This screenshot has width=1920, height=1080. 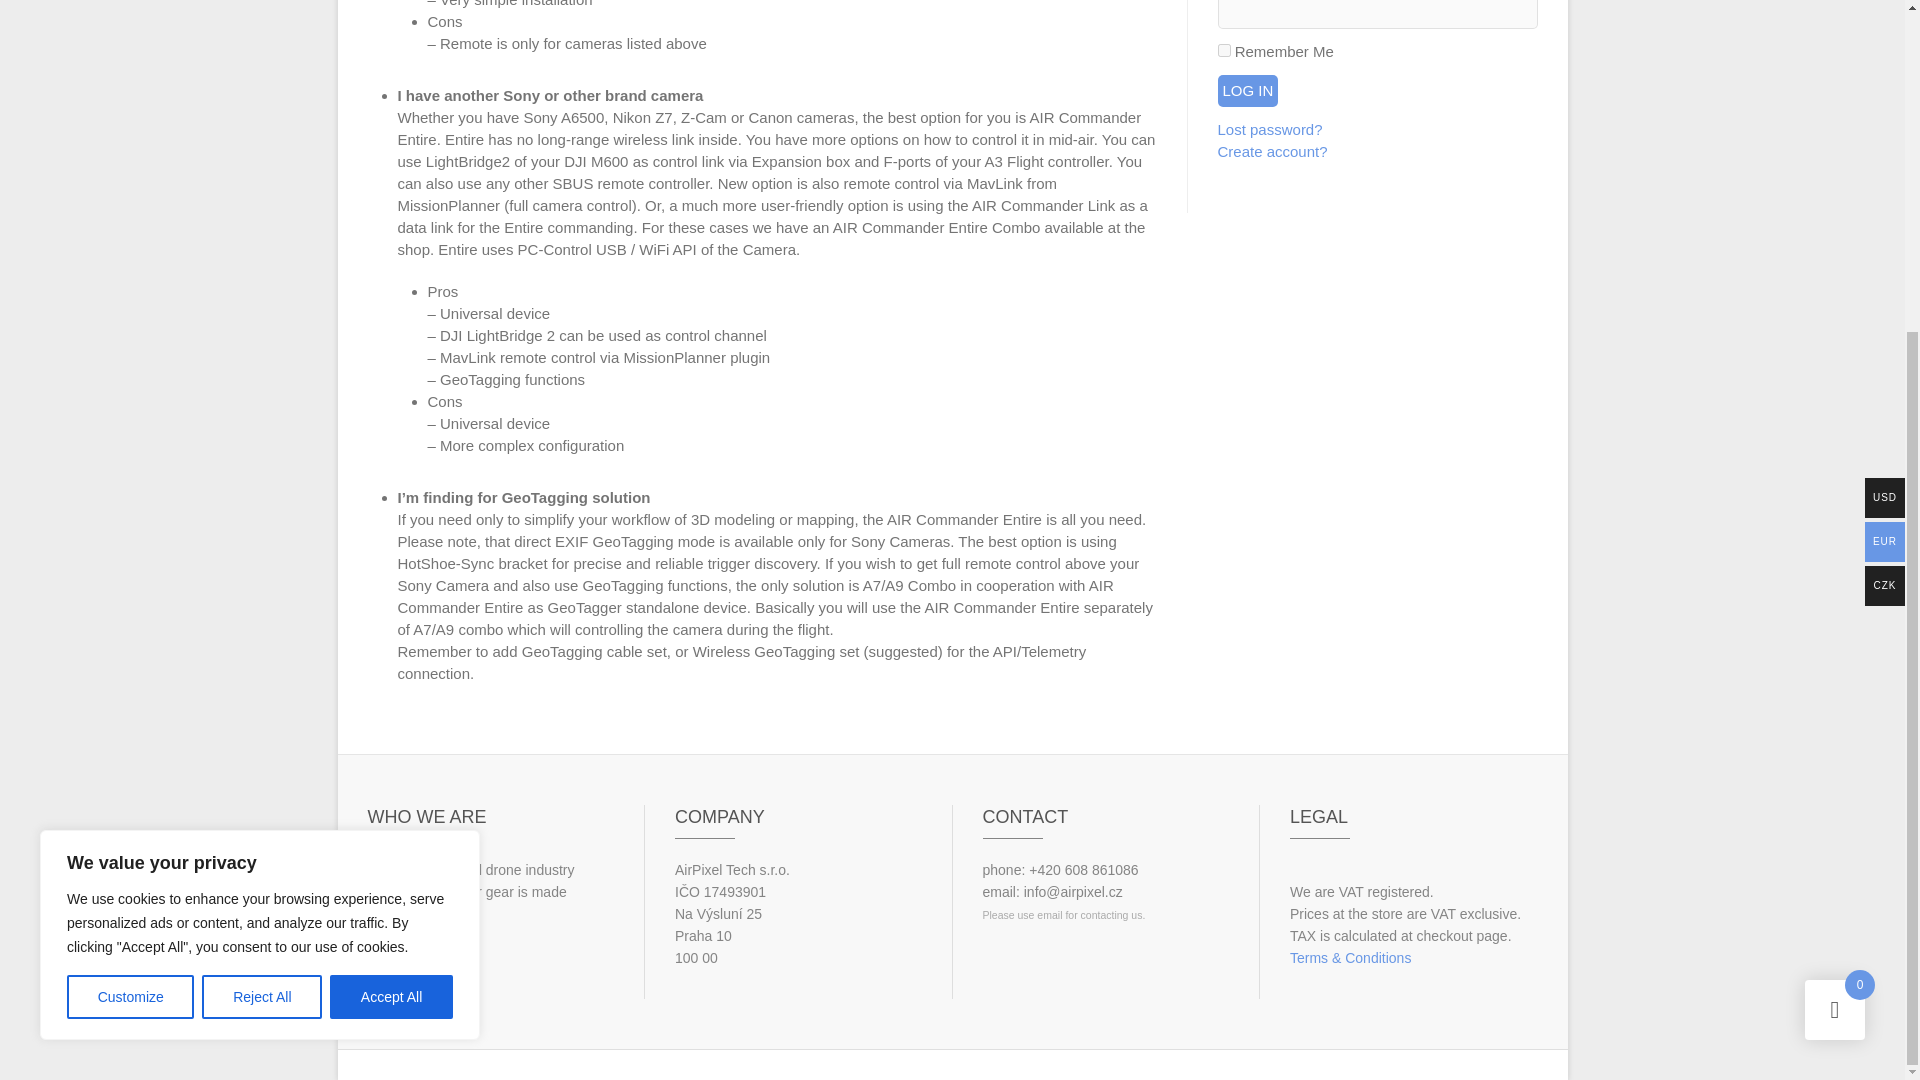 I want to click on Reject All, so click(x=262, y=528).